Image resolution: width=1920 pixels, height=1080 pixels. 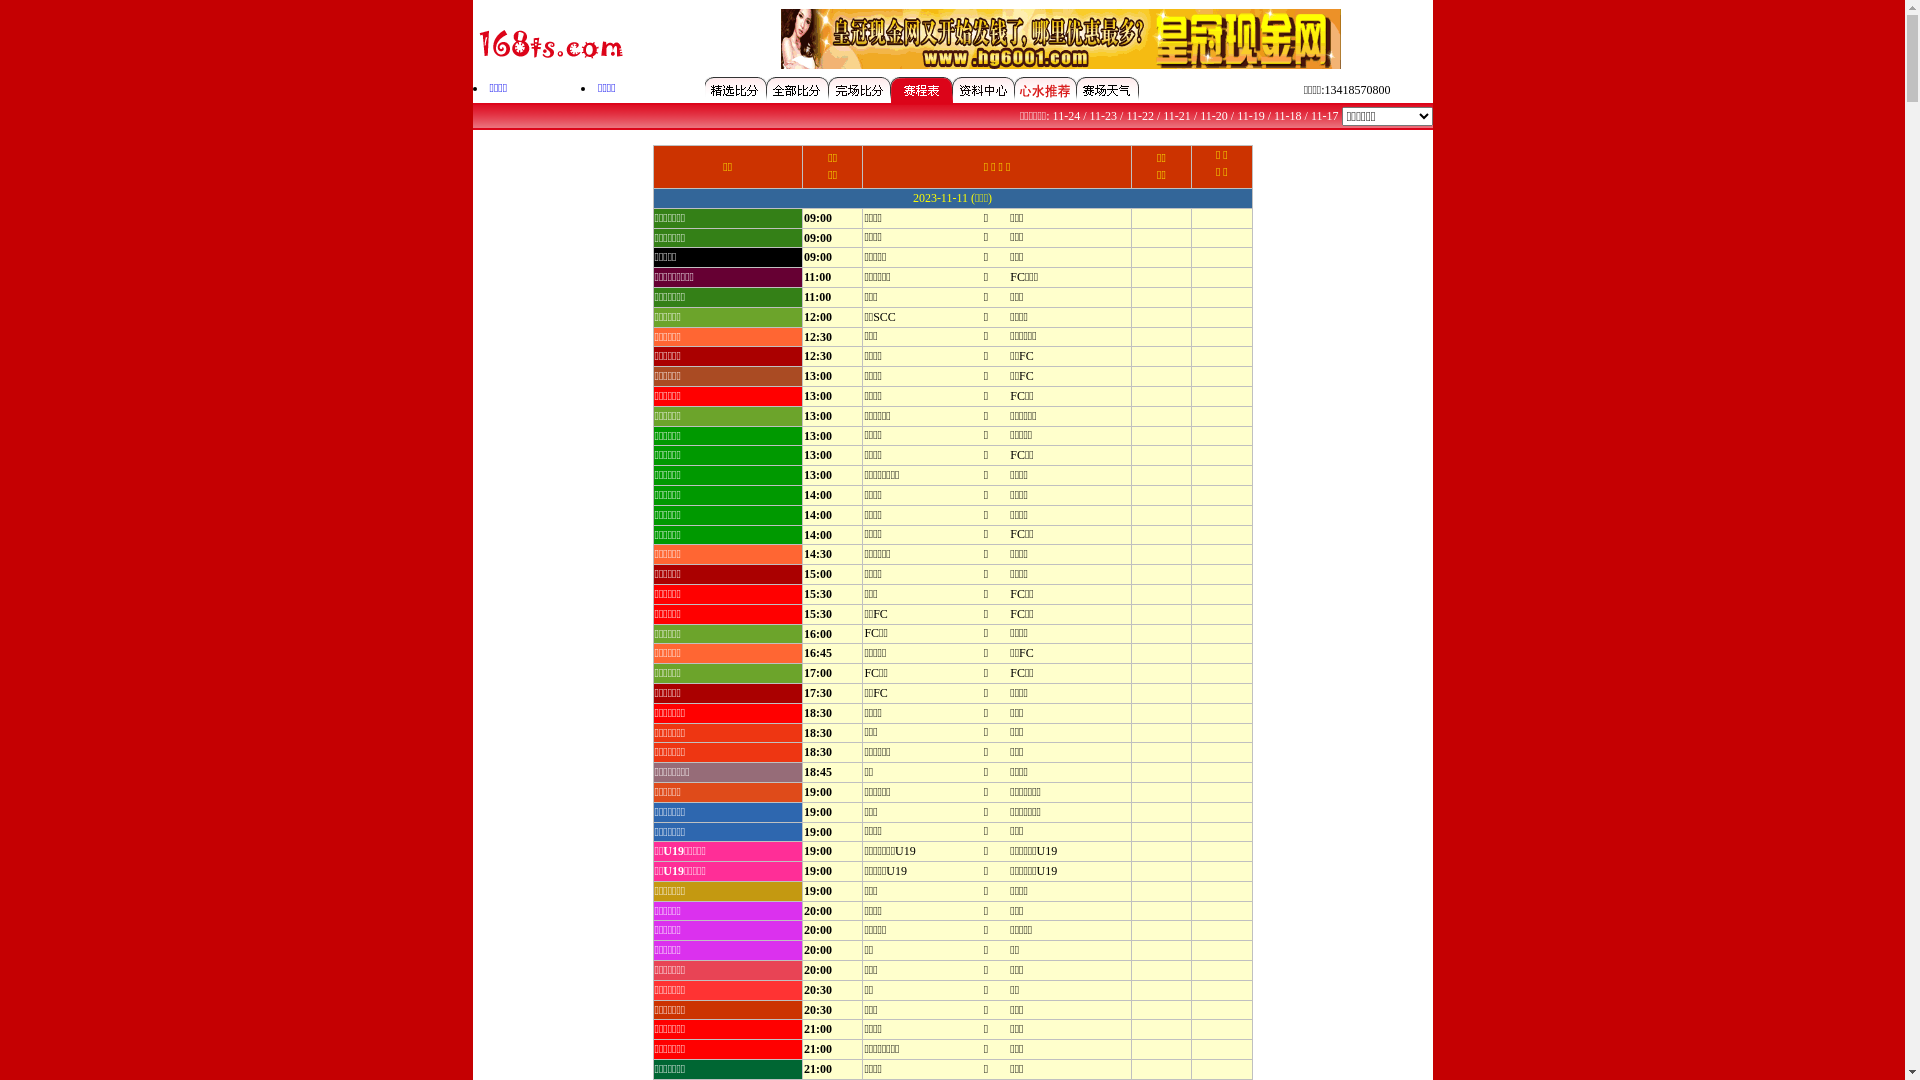 I want to click on 11-23, so click(x=1104, y=116).